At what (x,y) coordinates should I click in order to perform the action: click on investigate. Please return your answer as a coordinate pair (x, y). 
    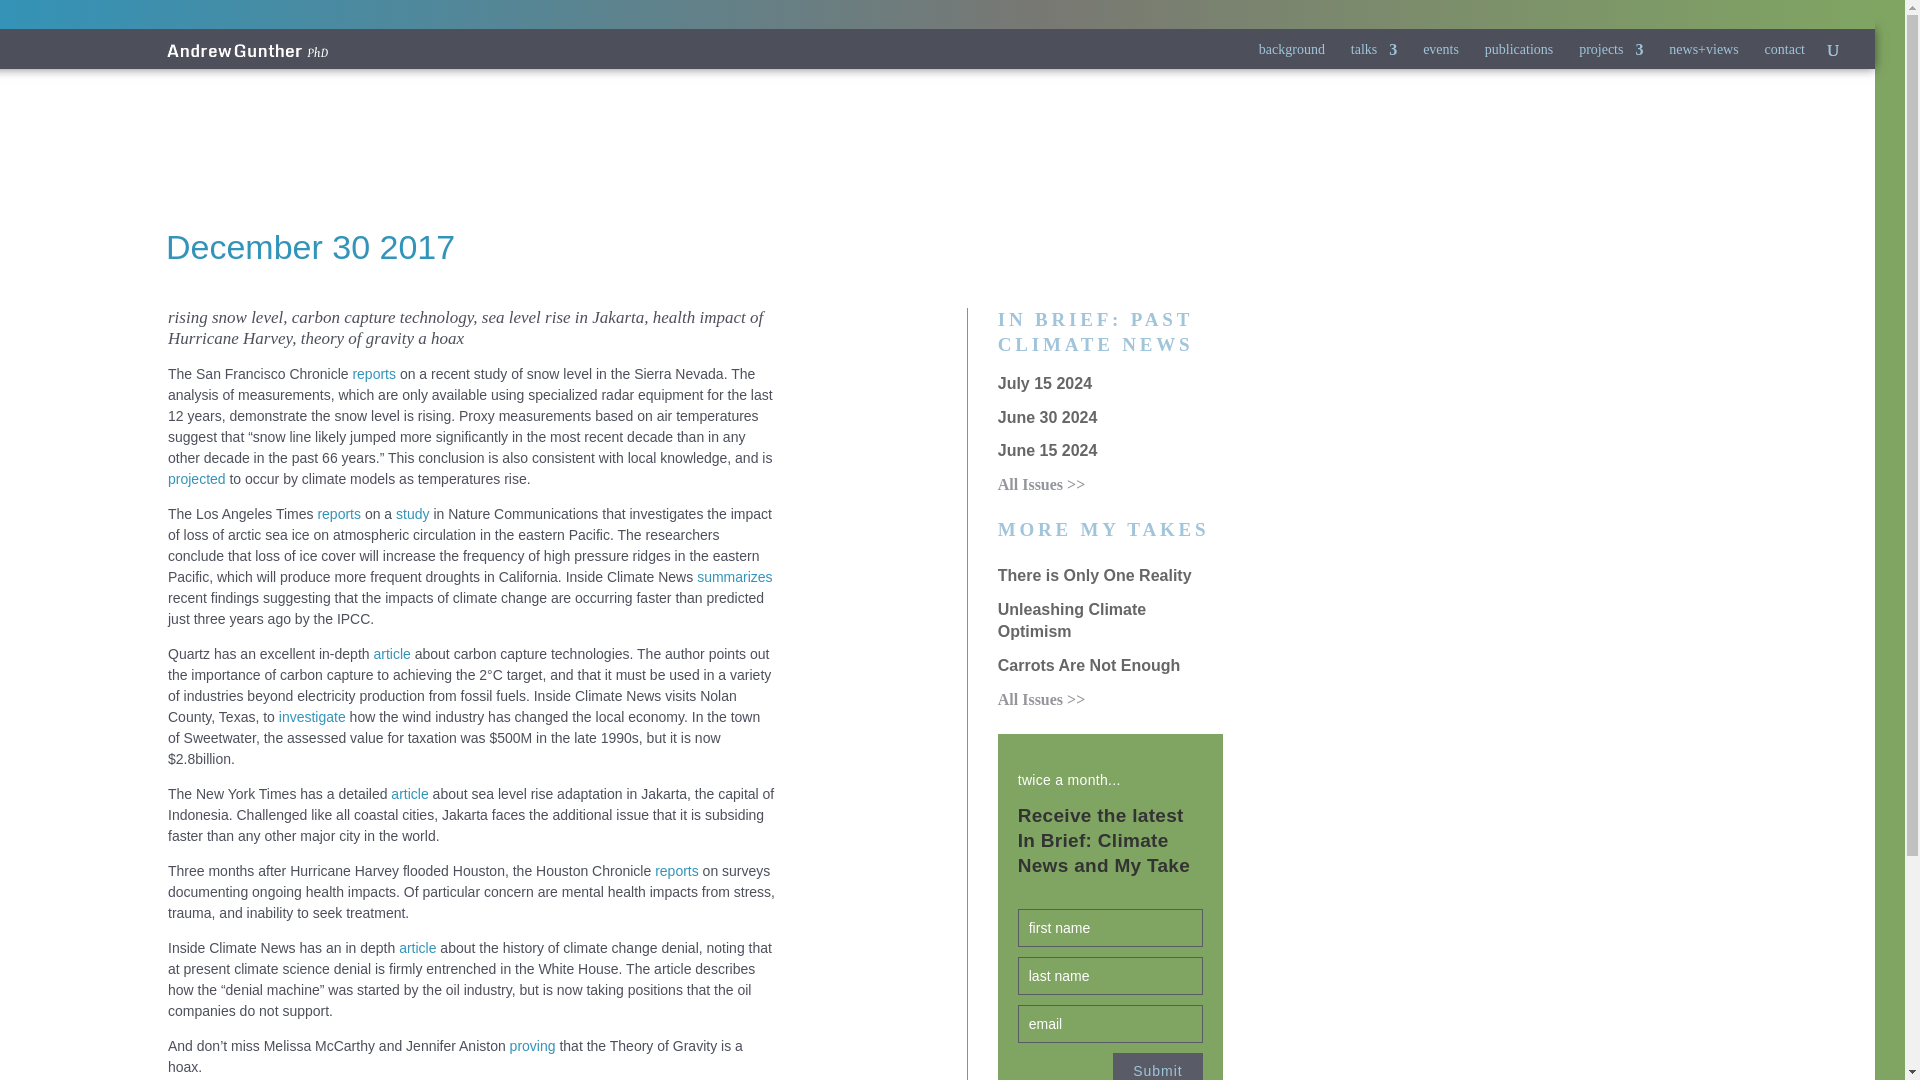
    Looking at the image, I should click on (312, 716).